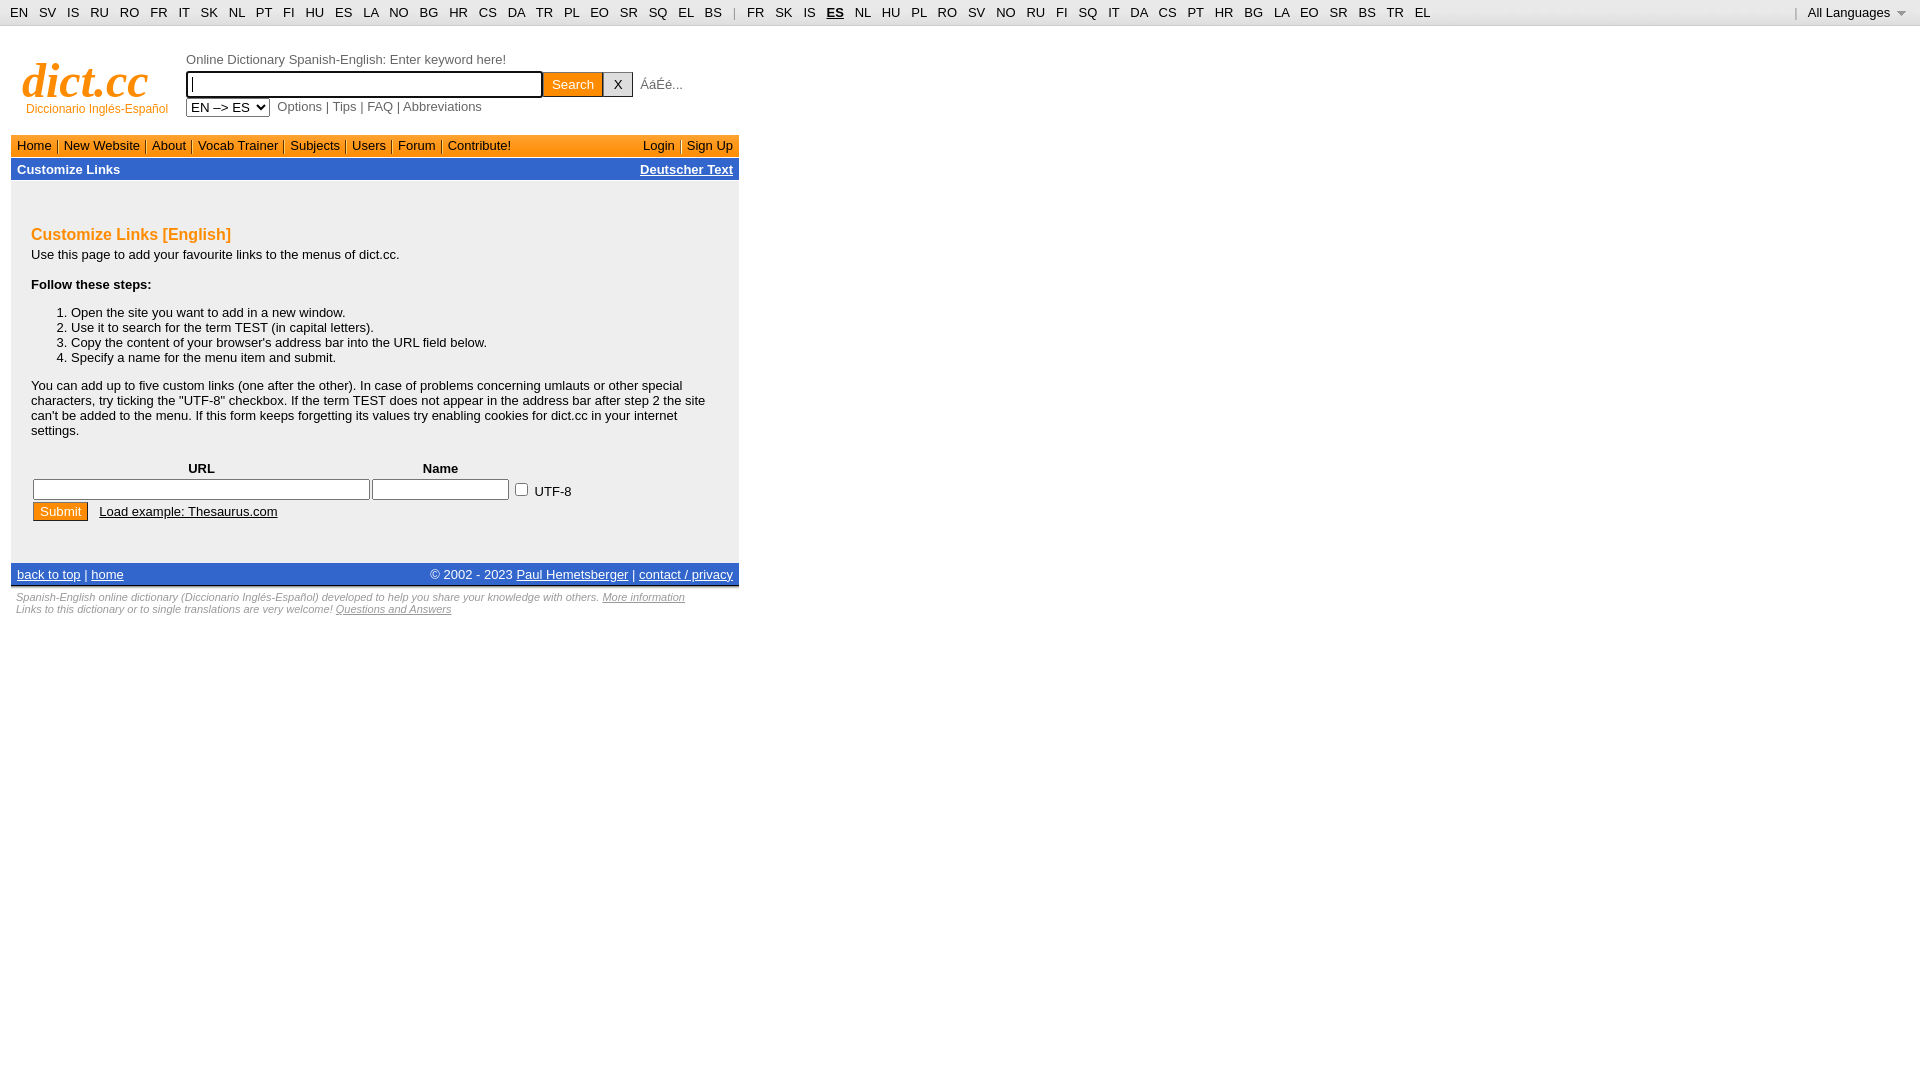 The image size is (1920, 1080). Describe the element at coordinates (809, 12) in the screenshot. I see `IS` at that location.